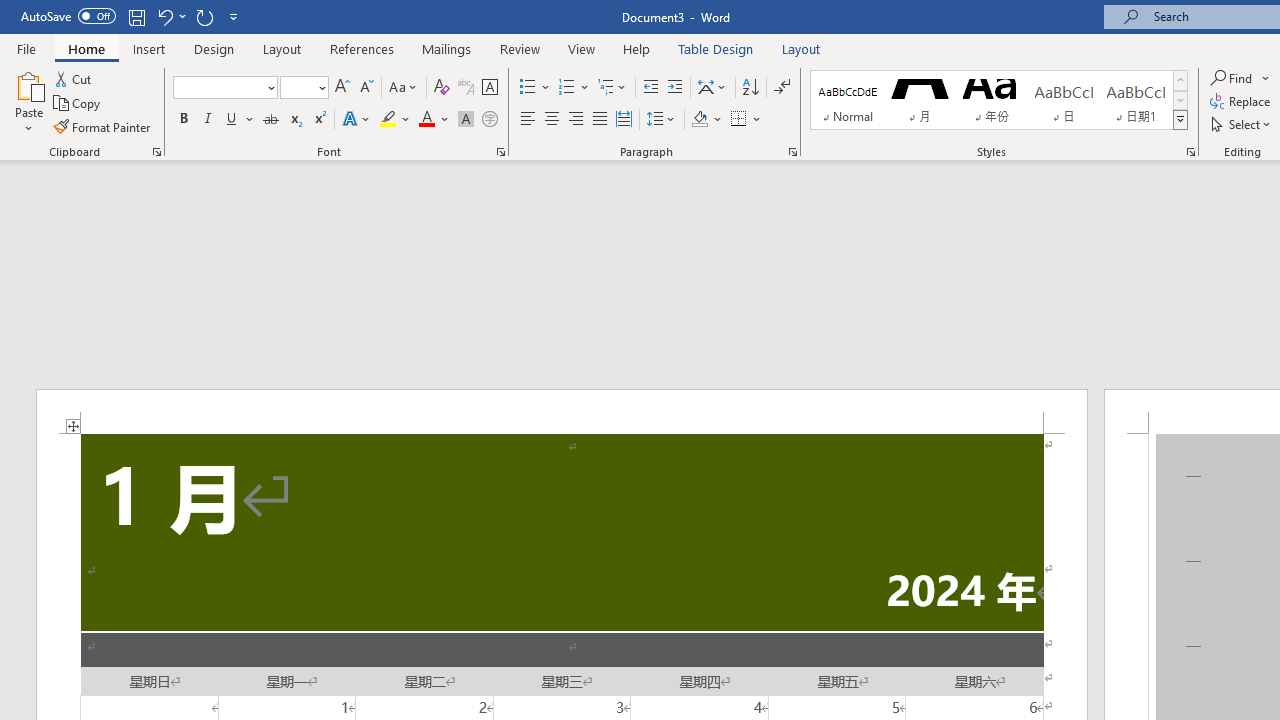 Image resolution: width=1280 pixels, height=720 pixels. I want to click on Font Color RGB(255, 0, 0), so click(426, 120).